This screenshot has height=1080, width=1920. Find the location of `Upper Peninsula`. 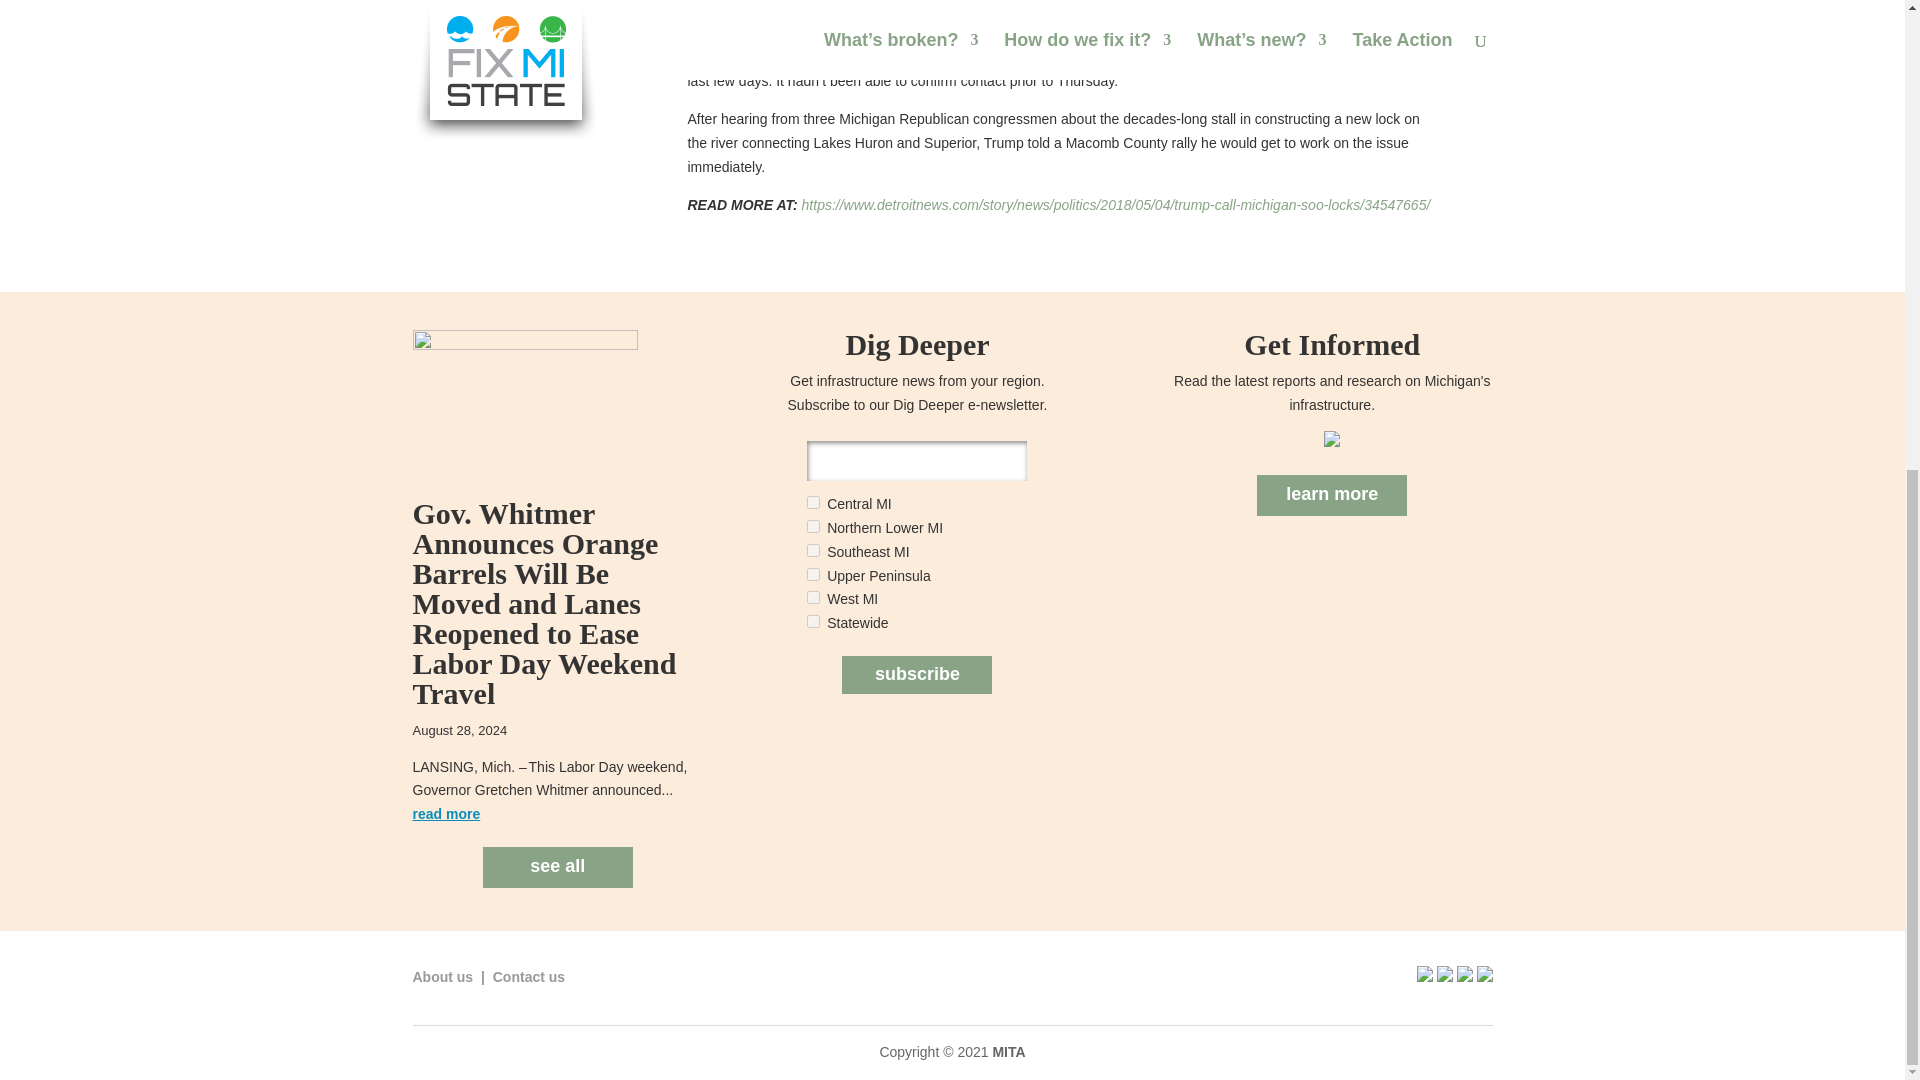

Upper Peninsula is located at coordinates (812, 574).